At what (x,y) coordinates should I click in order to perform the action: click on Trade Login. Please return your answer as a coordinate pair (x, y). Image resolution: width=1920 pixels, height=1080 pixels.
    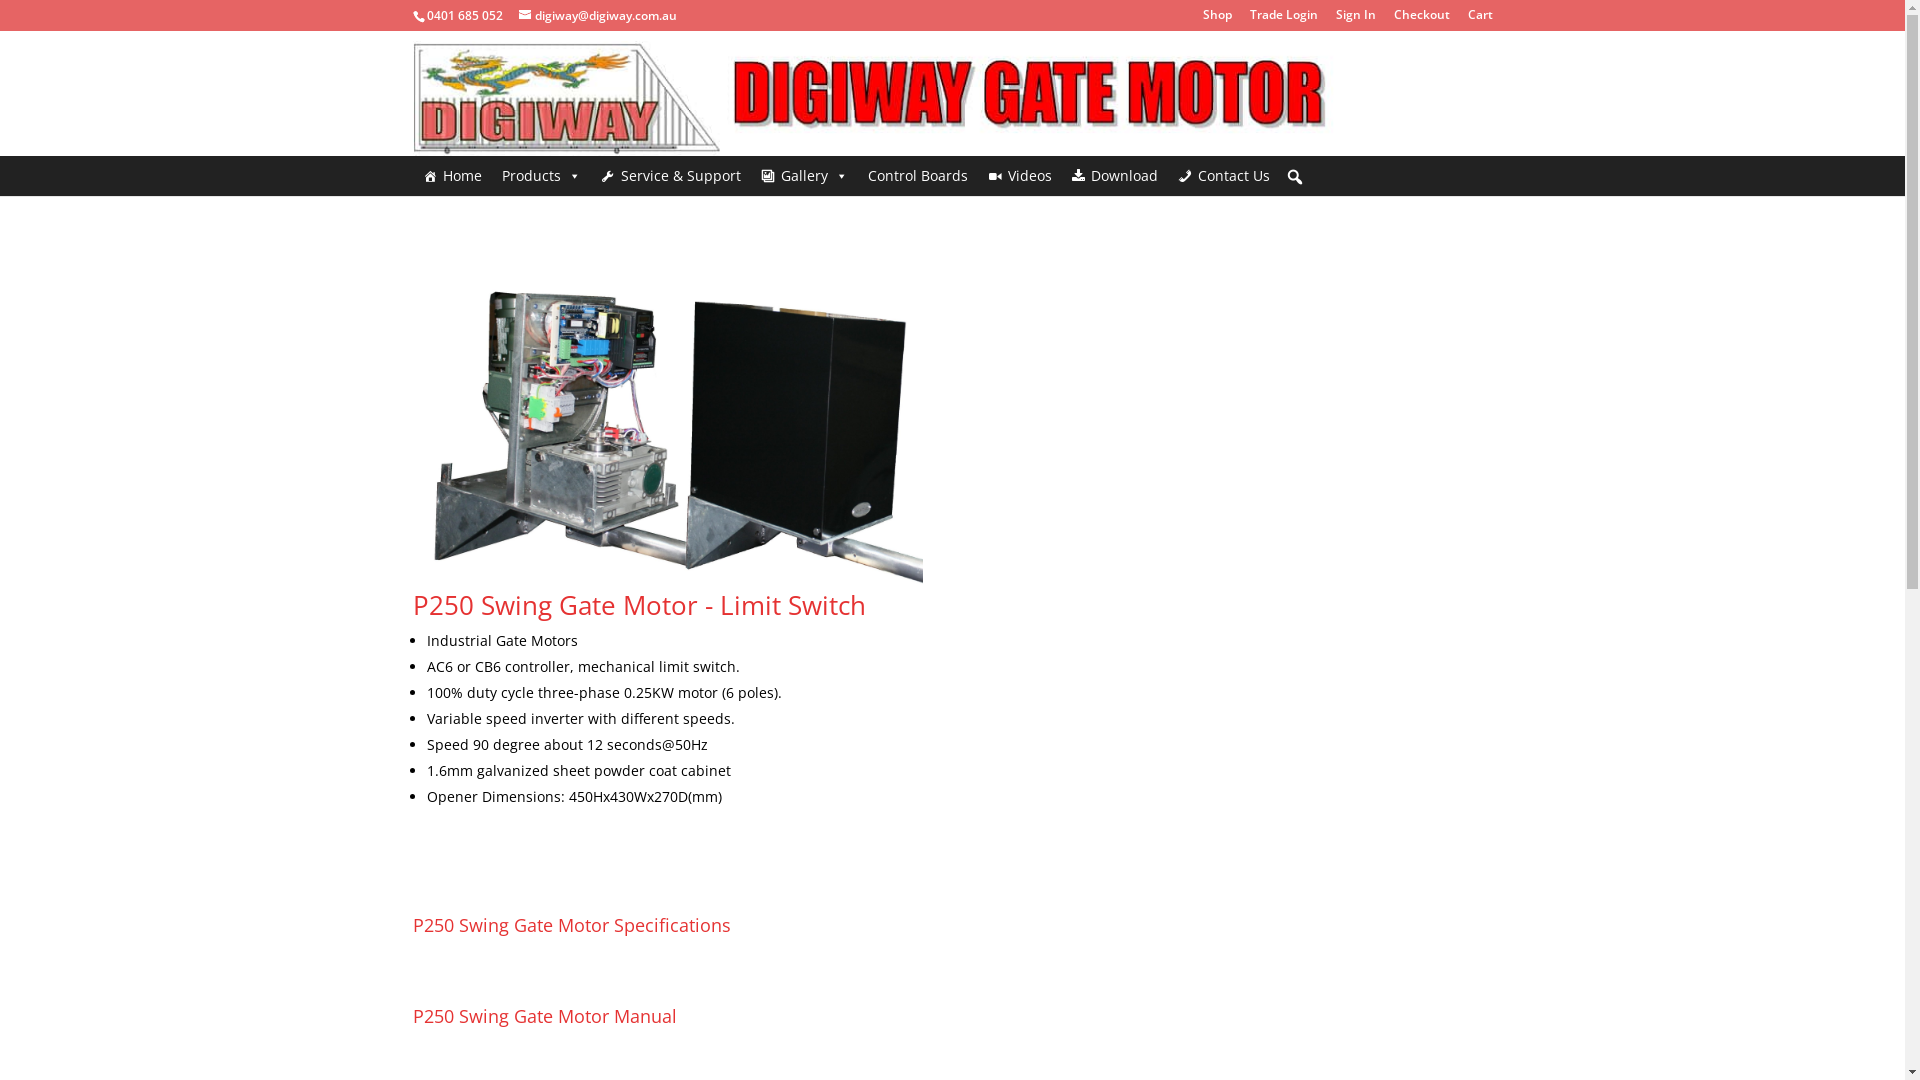
    Looking at the image, I should click on (1284, 20).